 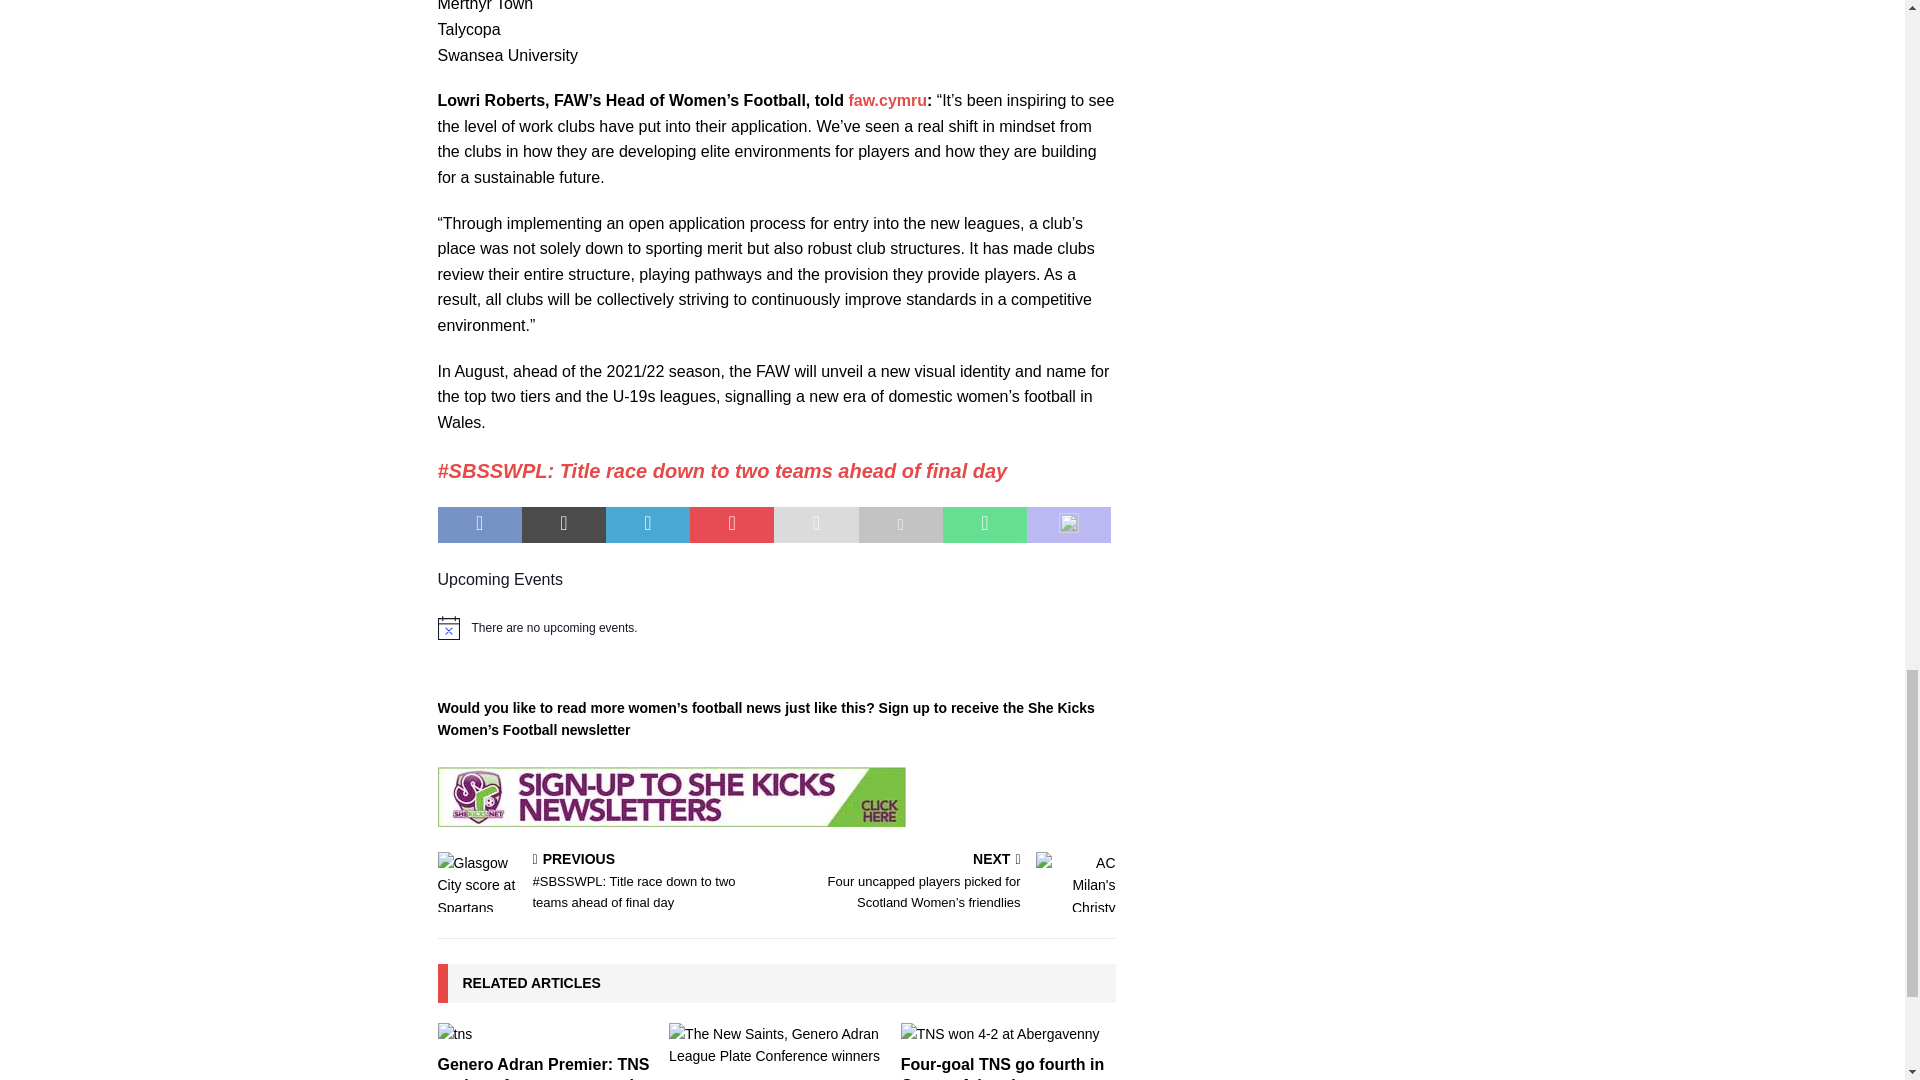 What do you see at coordinates (731, 524) in the screenshot?
I see `Pin This Post` at bounding box center [731, 524].